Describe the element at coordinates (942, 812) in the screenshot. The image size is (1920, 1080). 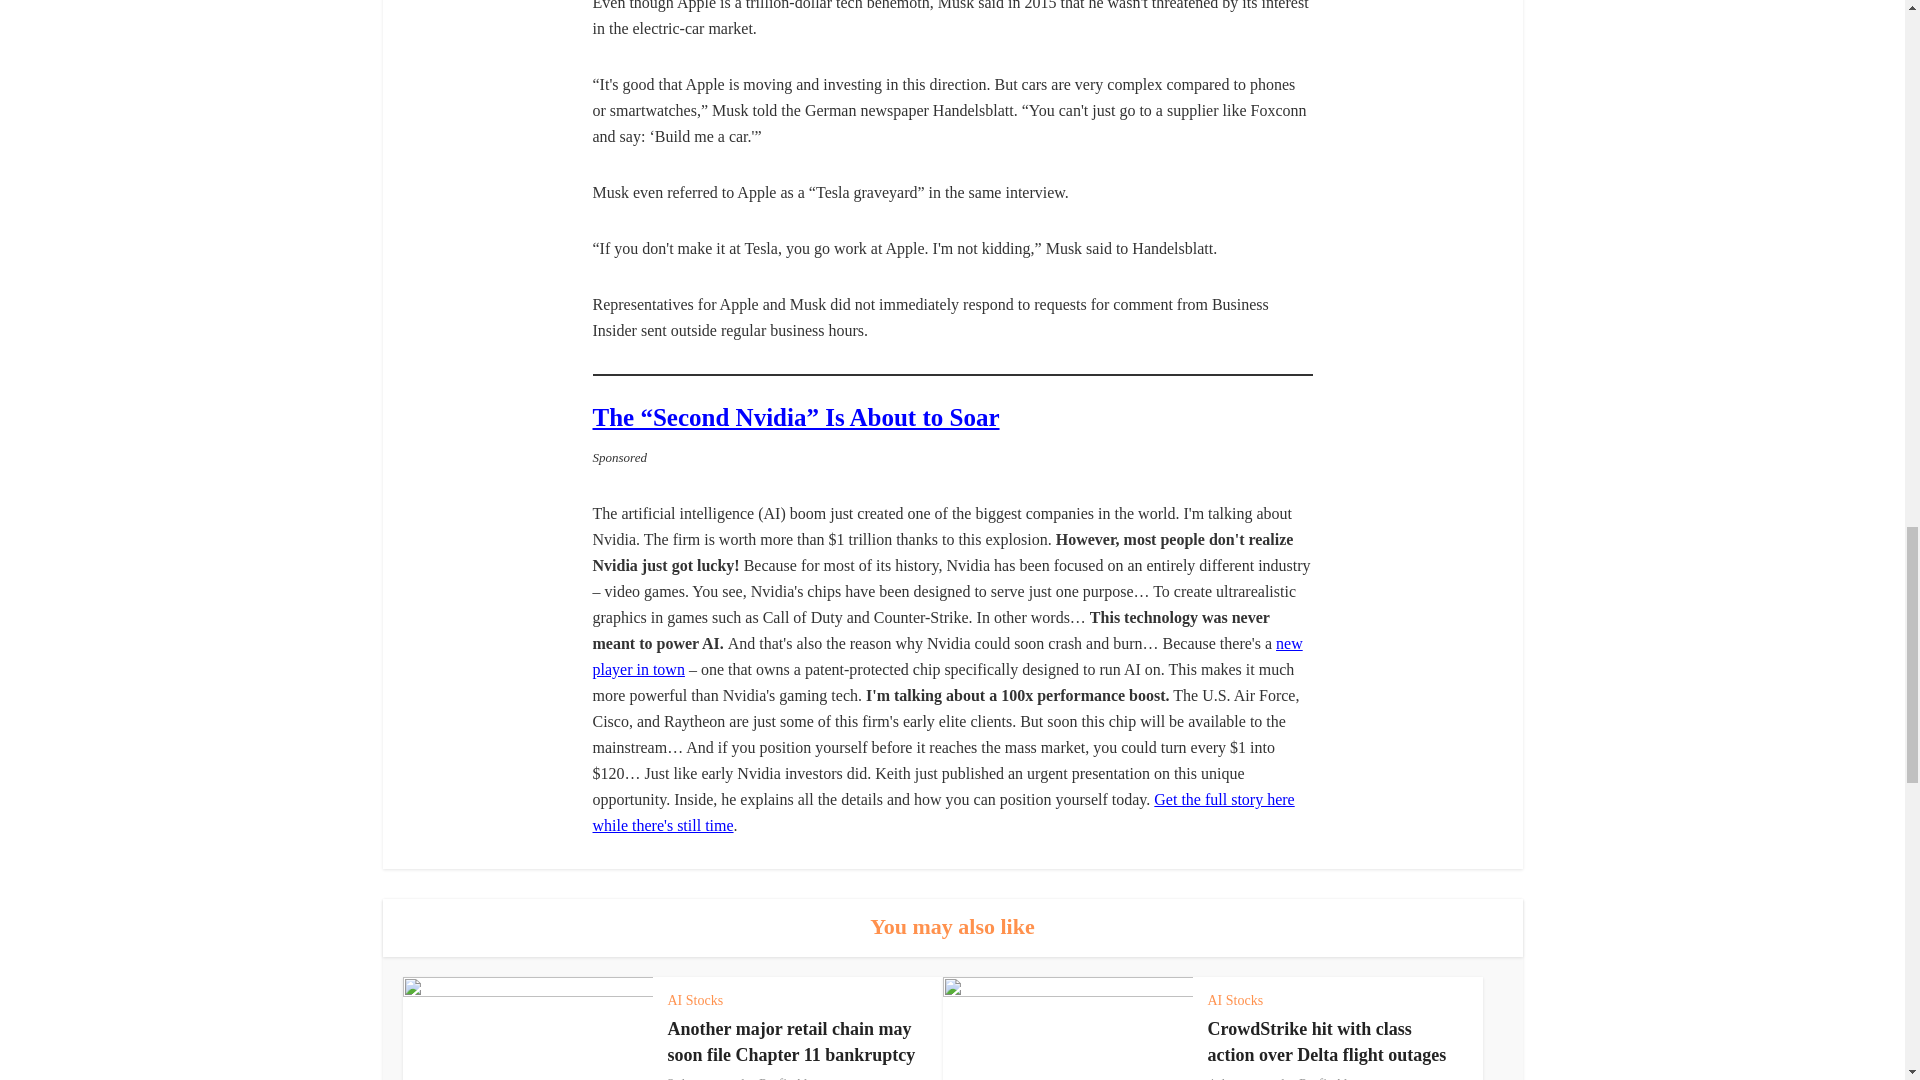
I see `Get the full story here while there's still time` at that location.